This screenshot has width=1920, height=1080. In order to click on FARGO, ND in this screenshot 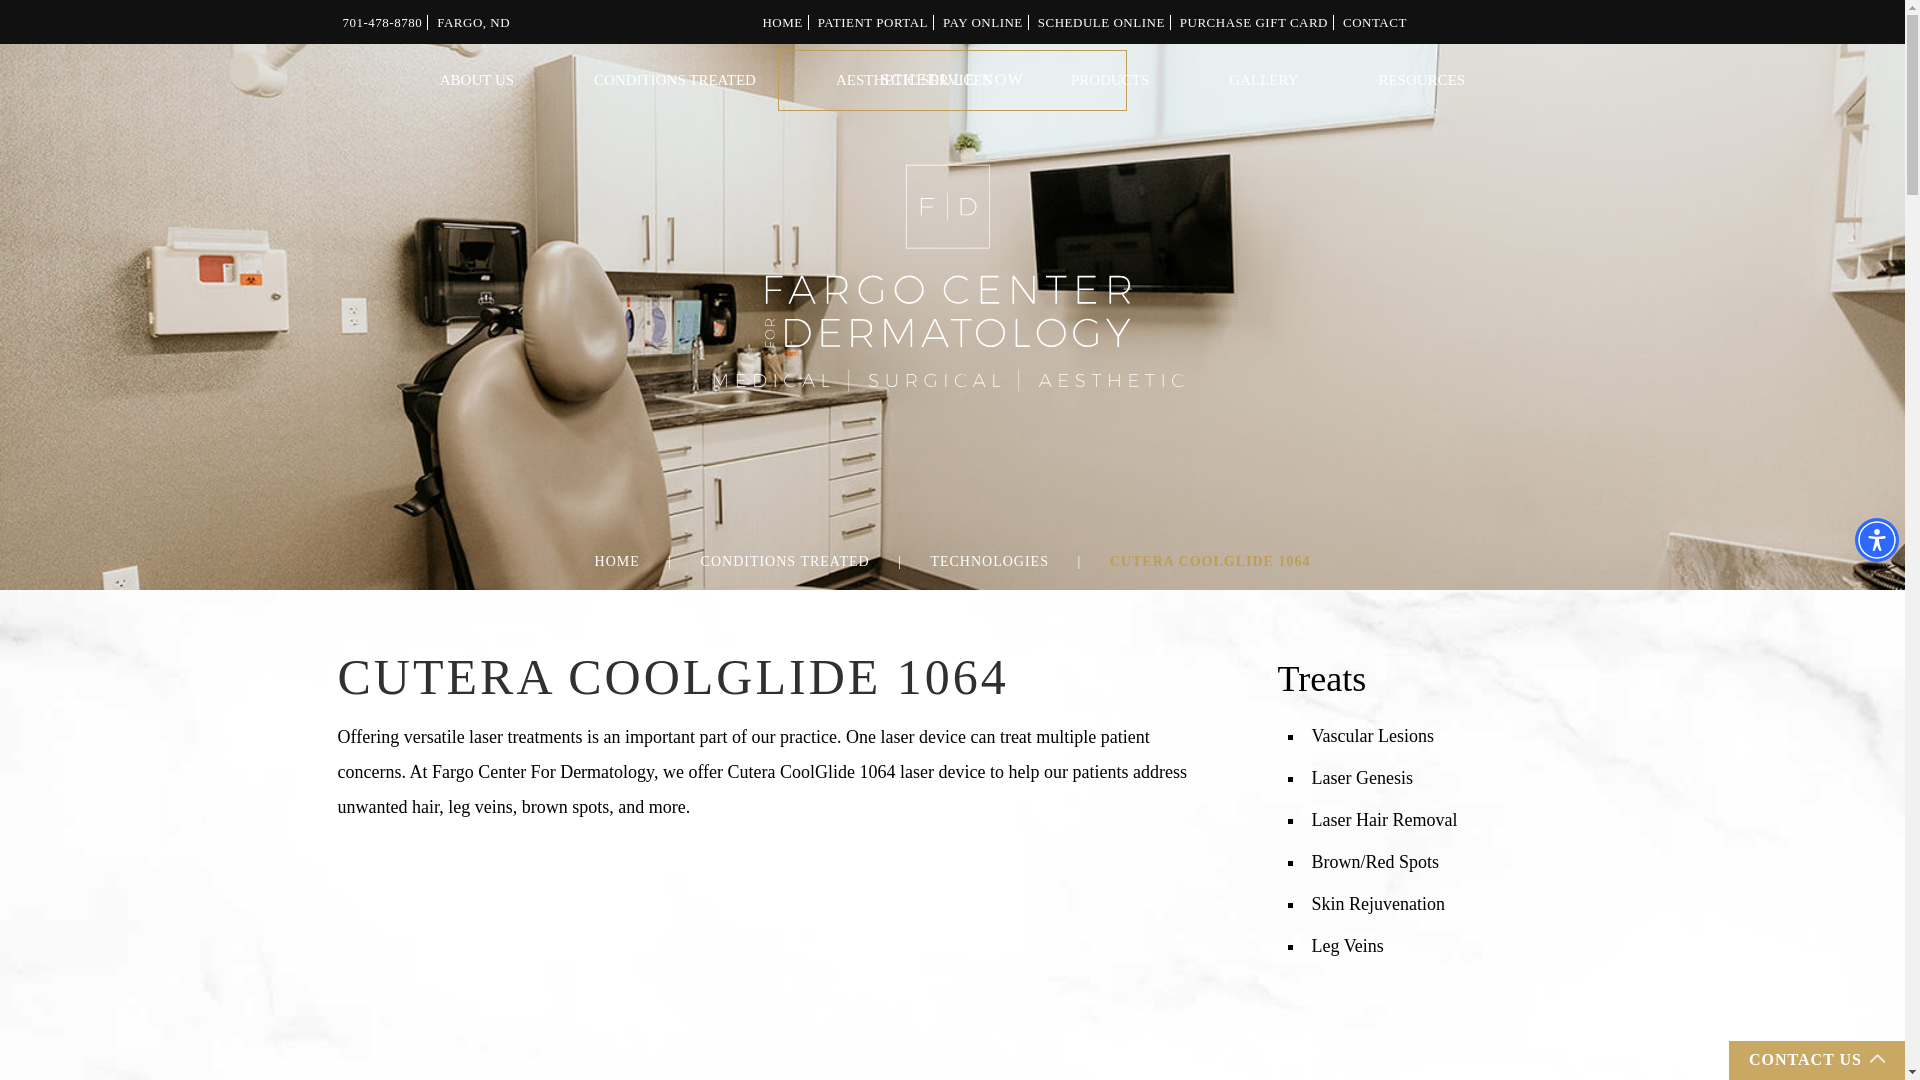, I will do `click(474, 22)`.